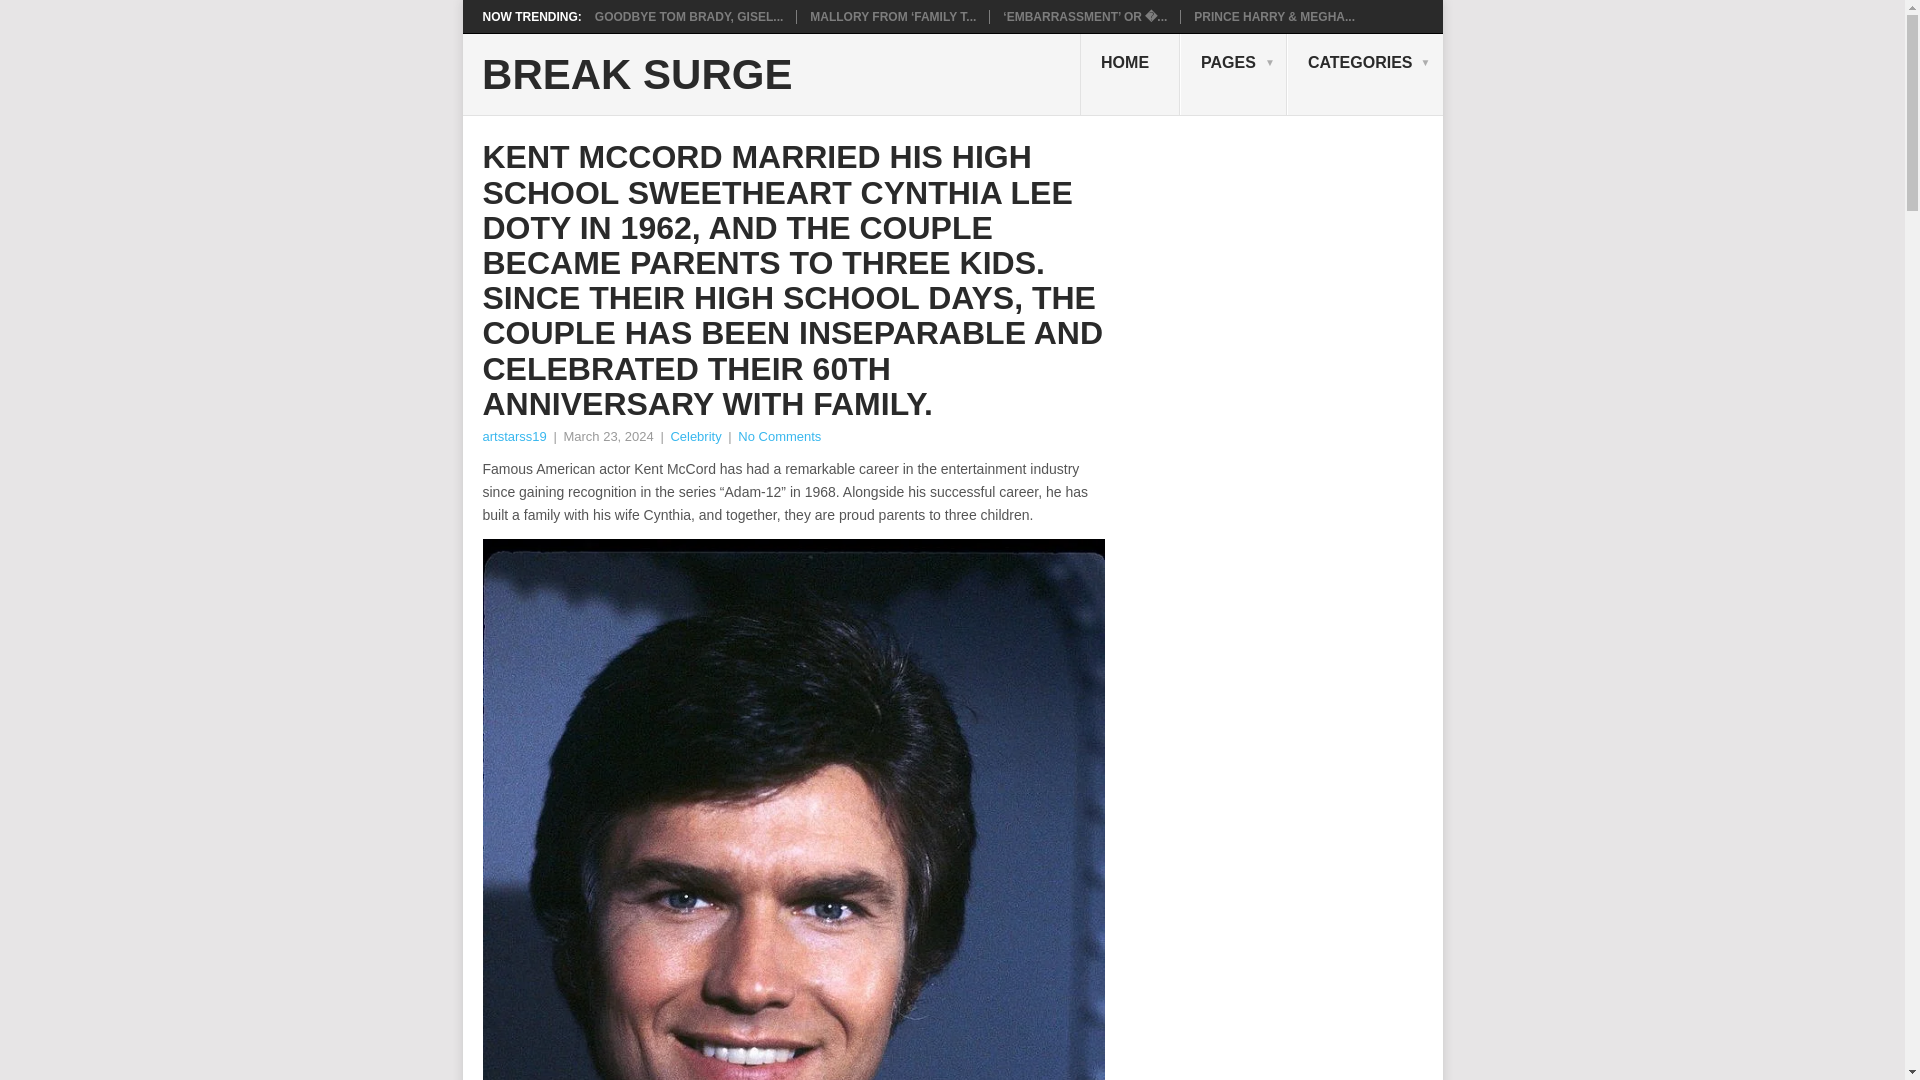  Describe the element at coordinates (636, 75) in the screenshot. I see `BREAK SURGE` at that location.